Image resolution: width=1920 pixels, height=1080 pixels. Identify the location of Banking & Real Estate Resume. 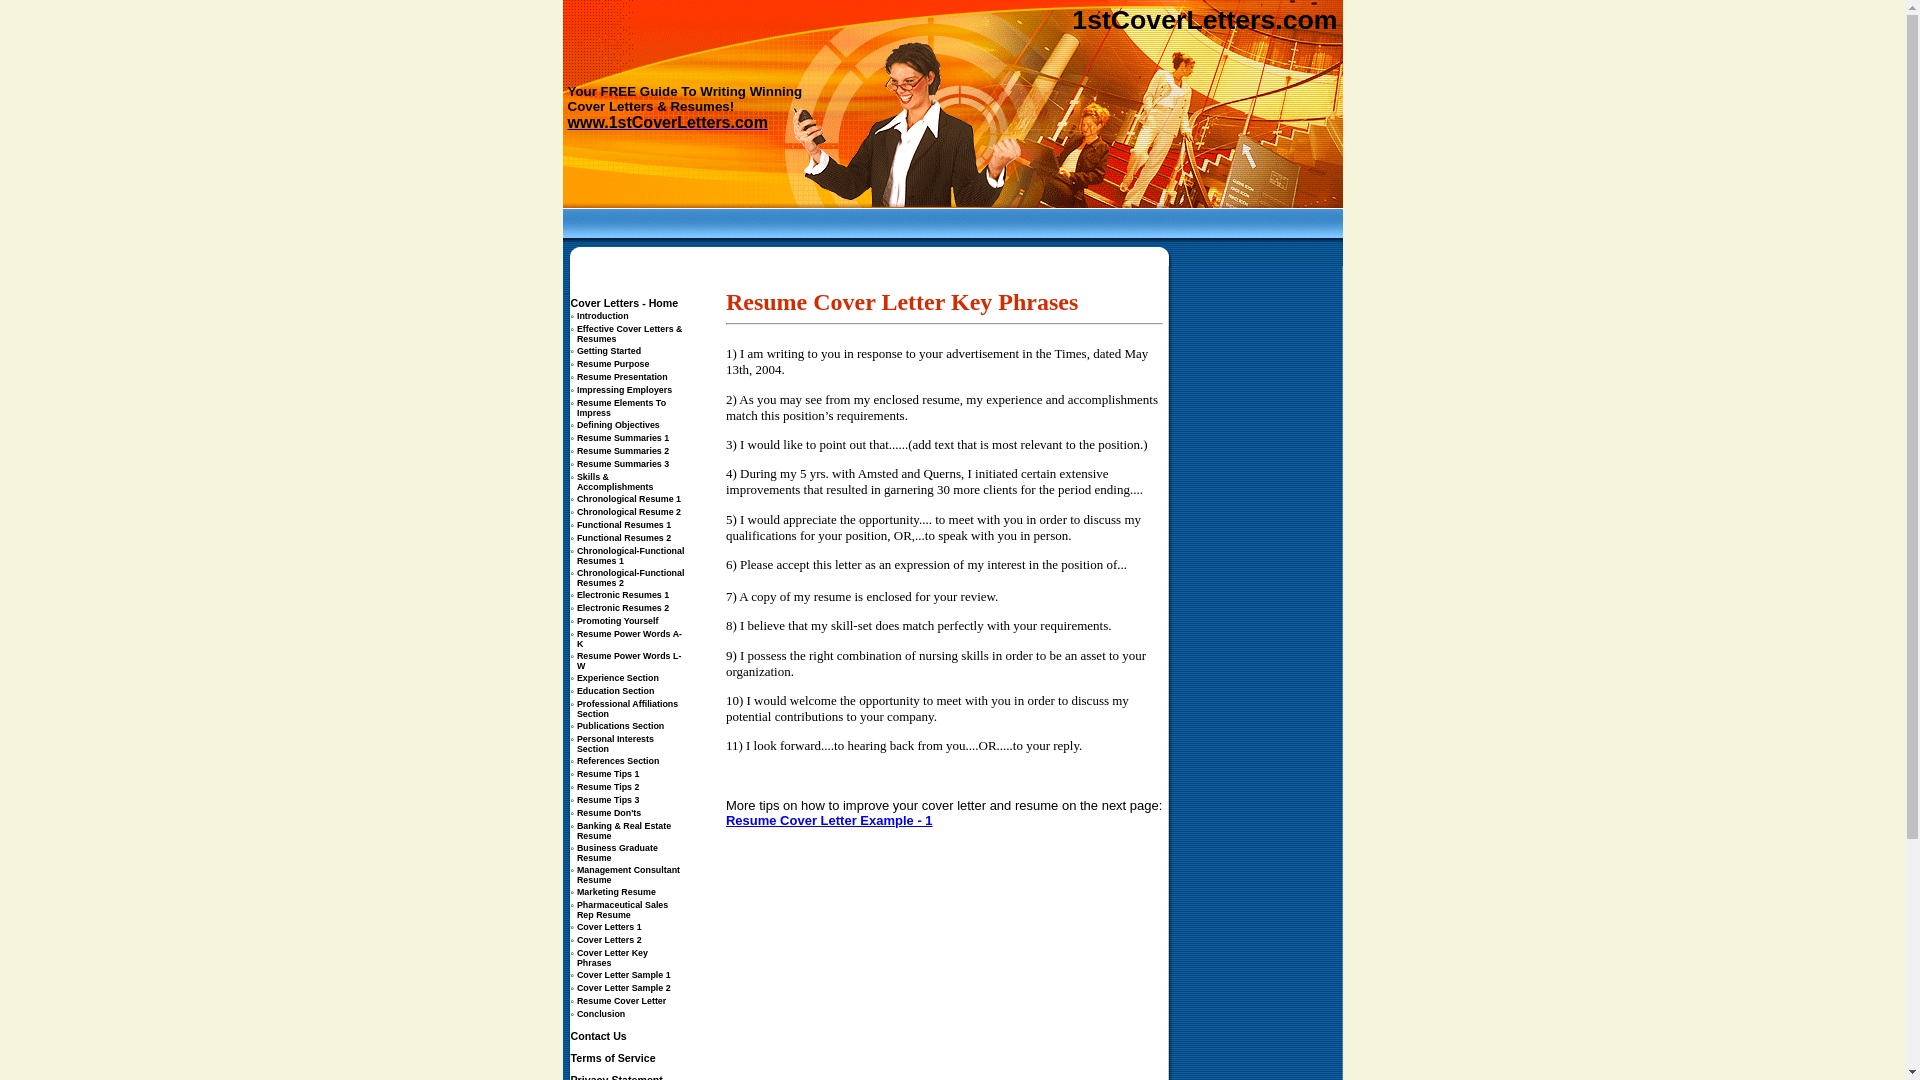
(624, 830).